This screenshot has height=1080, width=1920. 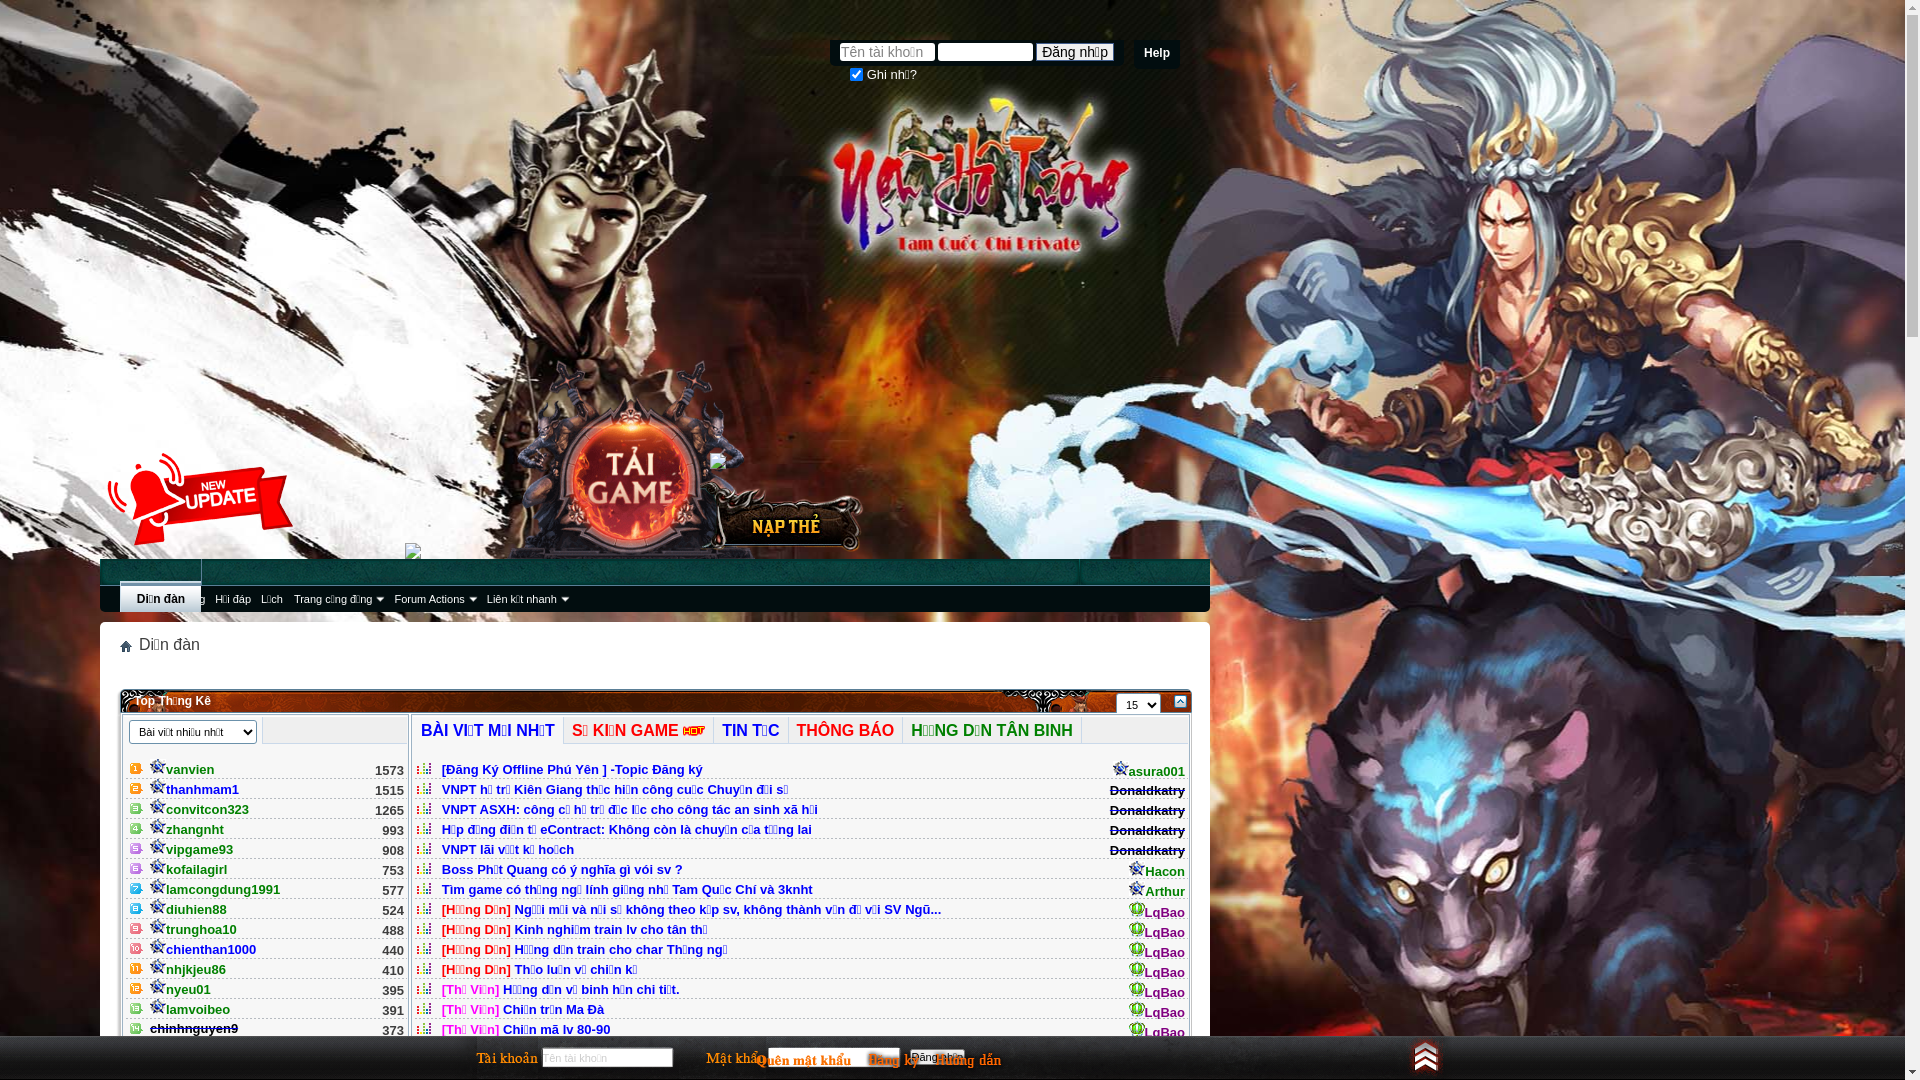 I want to click on asura001, so click(x=1149, y=772).